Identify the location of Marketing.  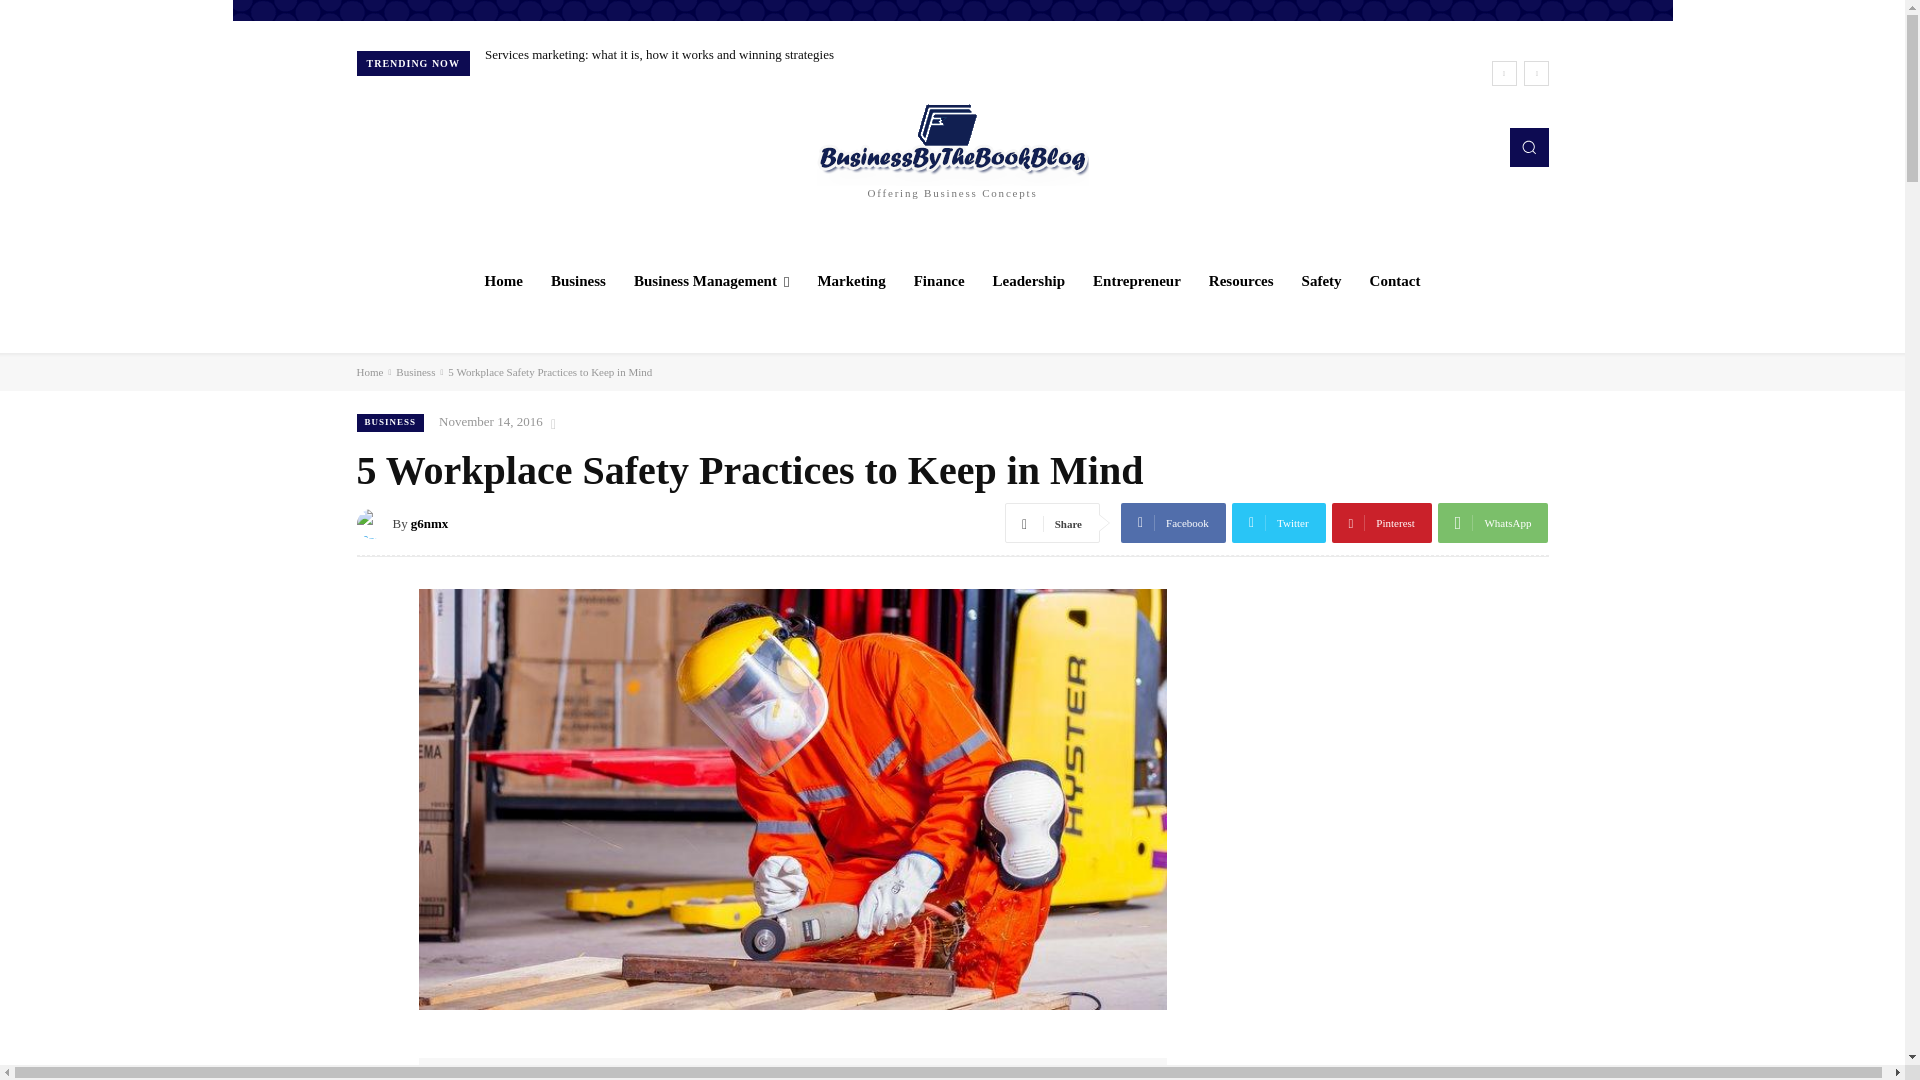
(850, 280).